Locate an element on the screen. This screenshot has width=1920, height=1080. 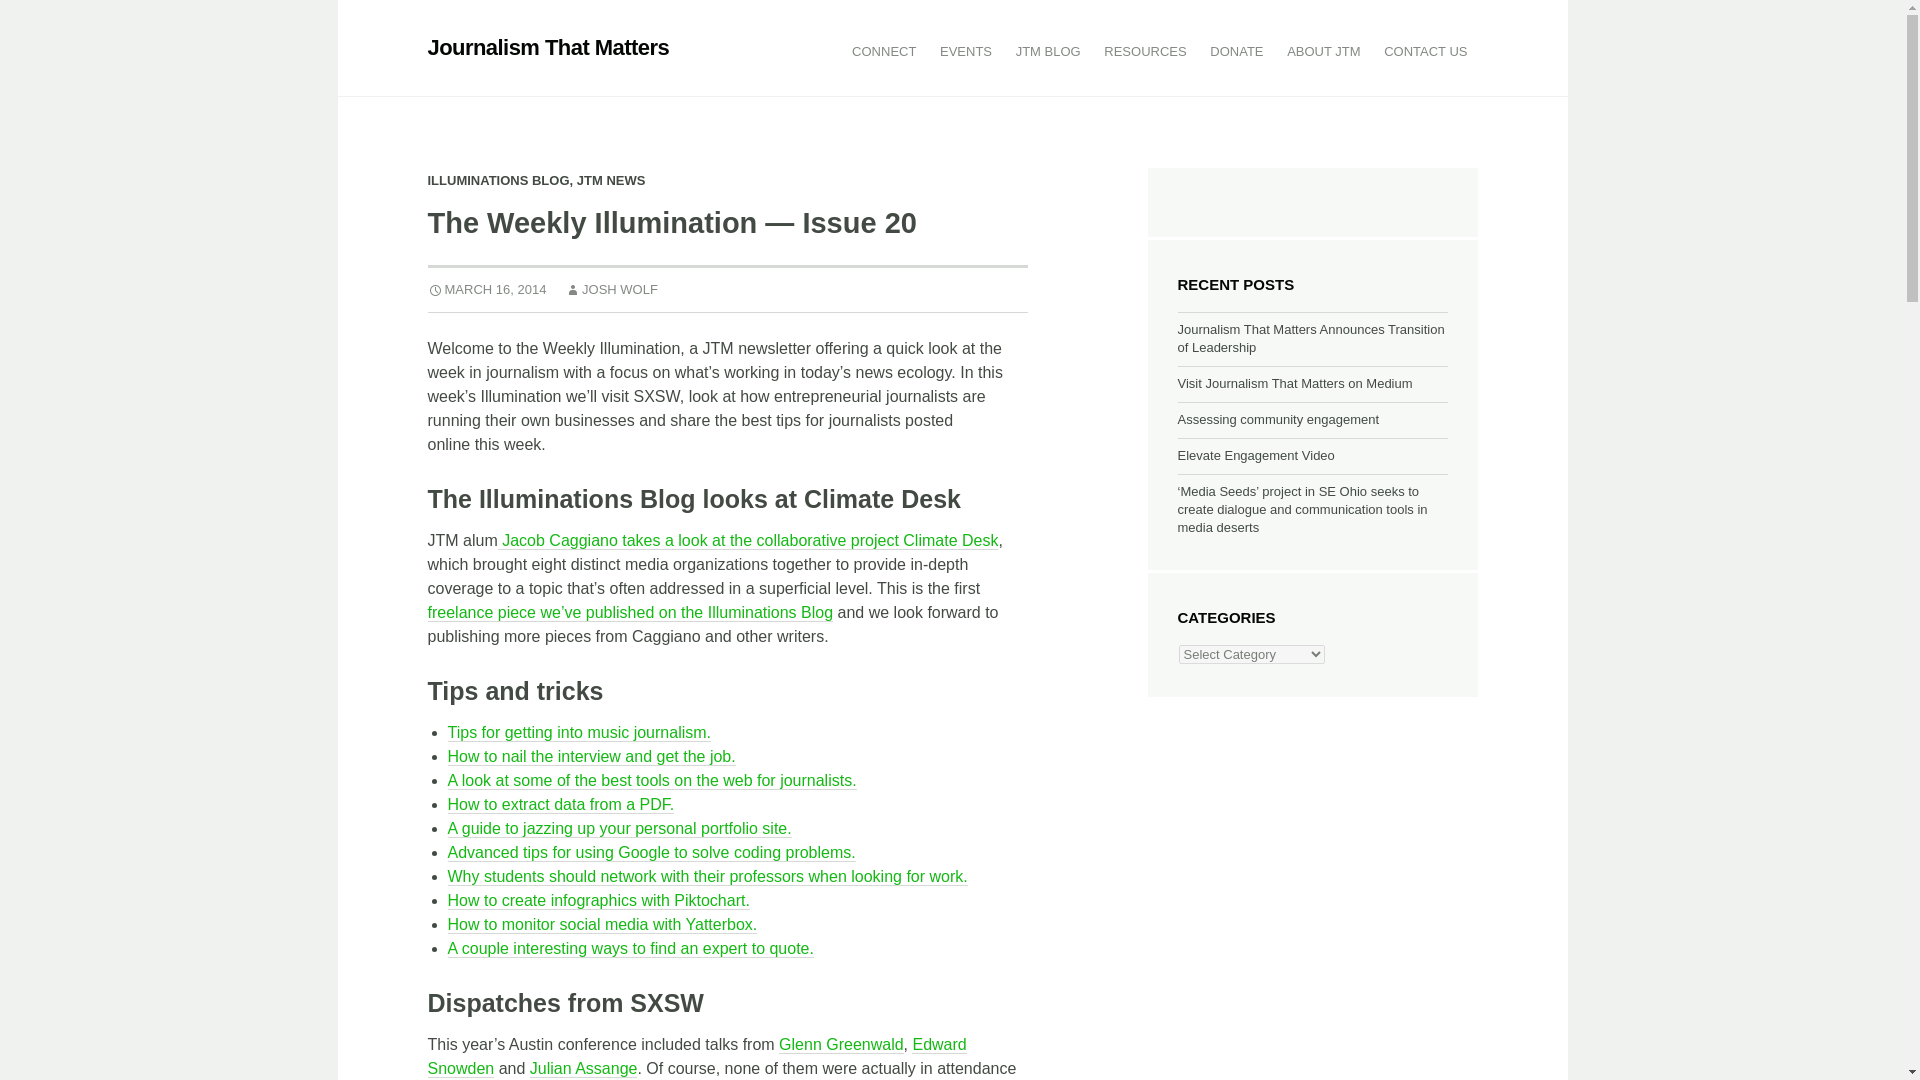
Julian Assange is located at coordinates (583, 1068).